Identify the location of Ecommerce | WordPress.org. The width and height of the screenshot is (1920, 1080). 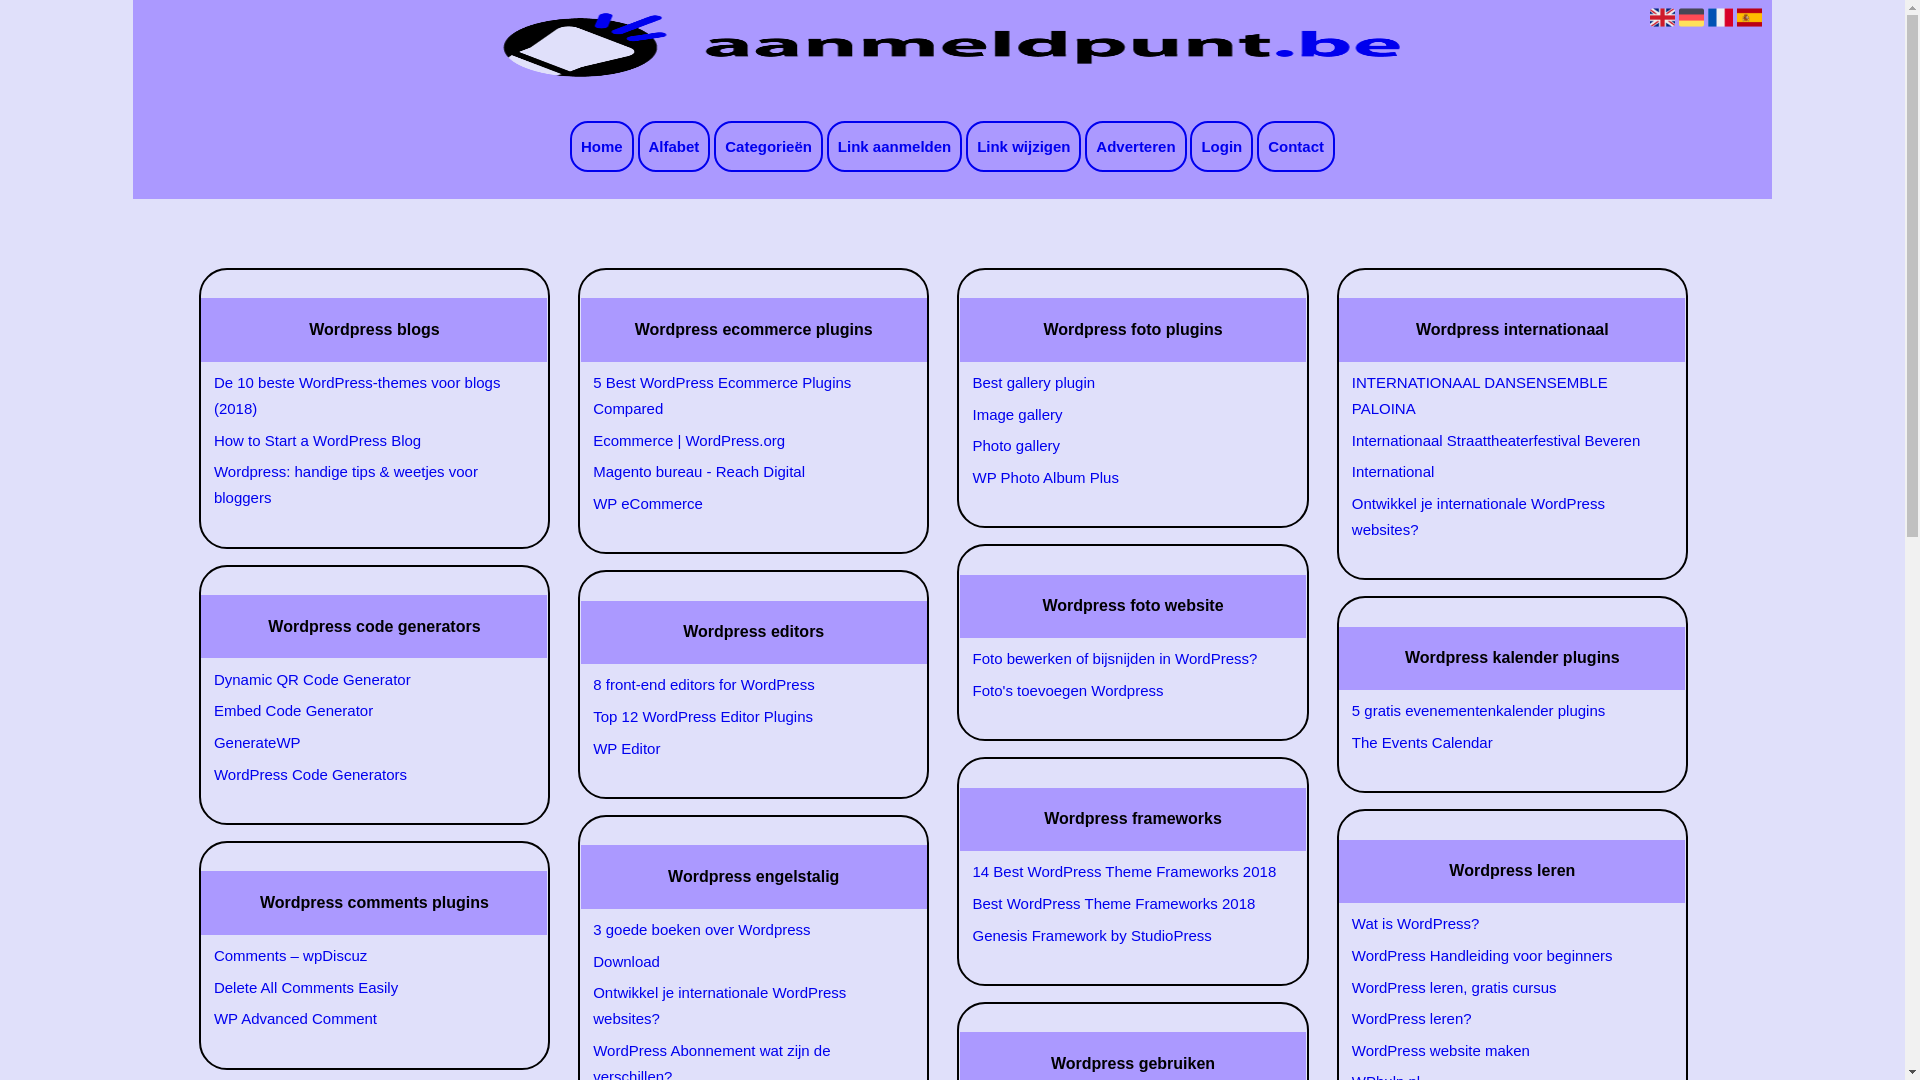
(742, 441).